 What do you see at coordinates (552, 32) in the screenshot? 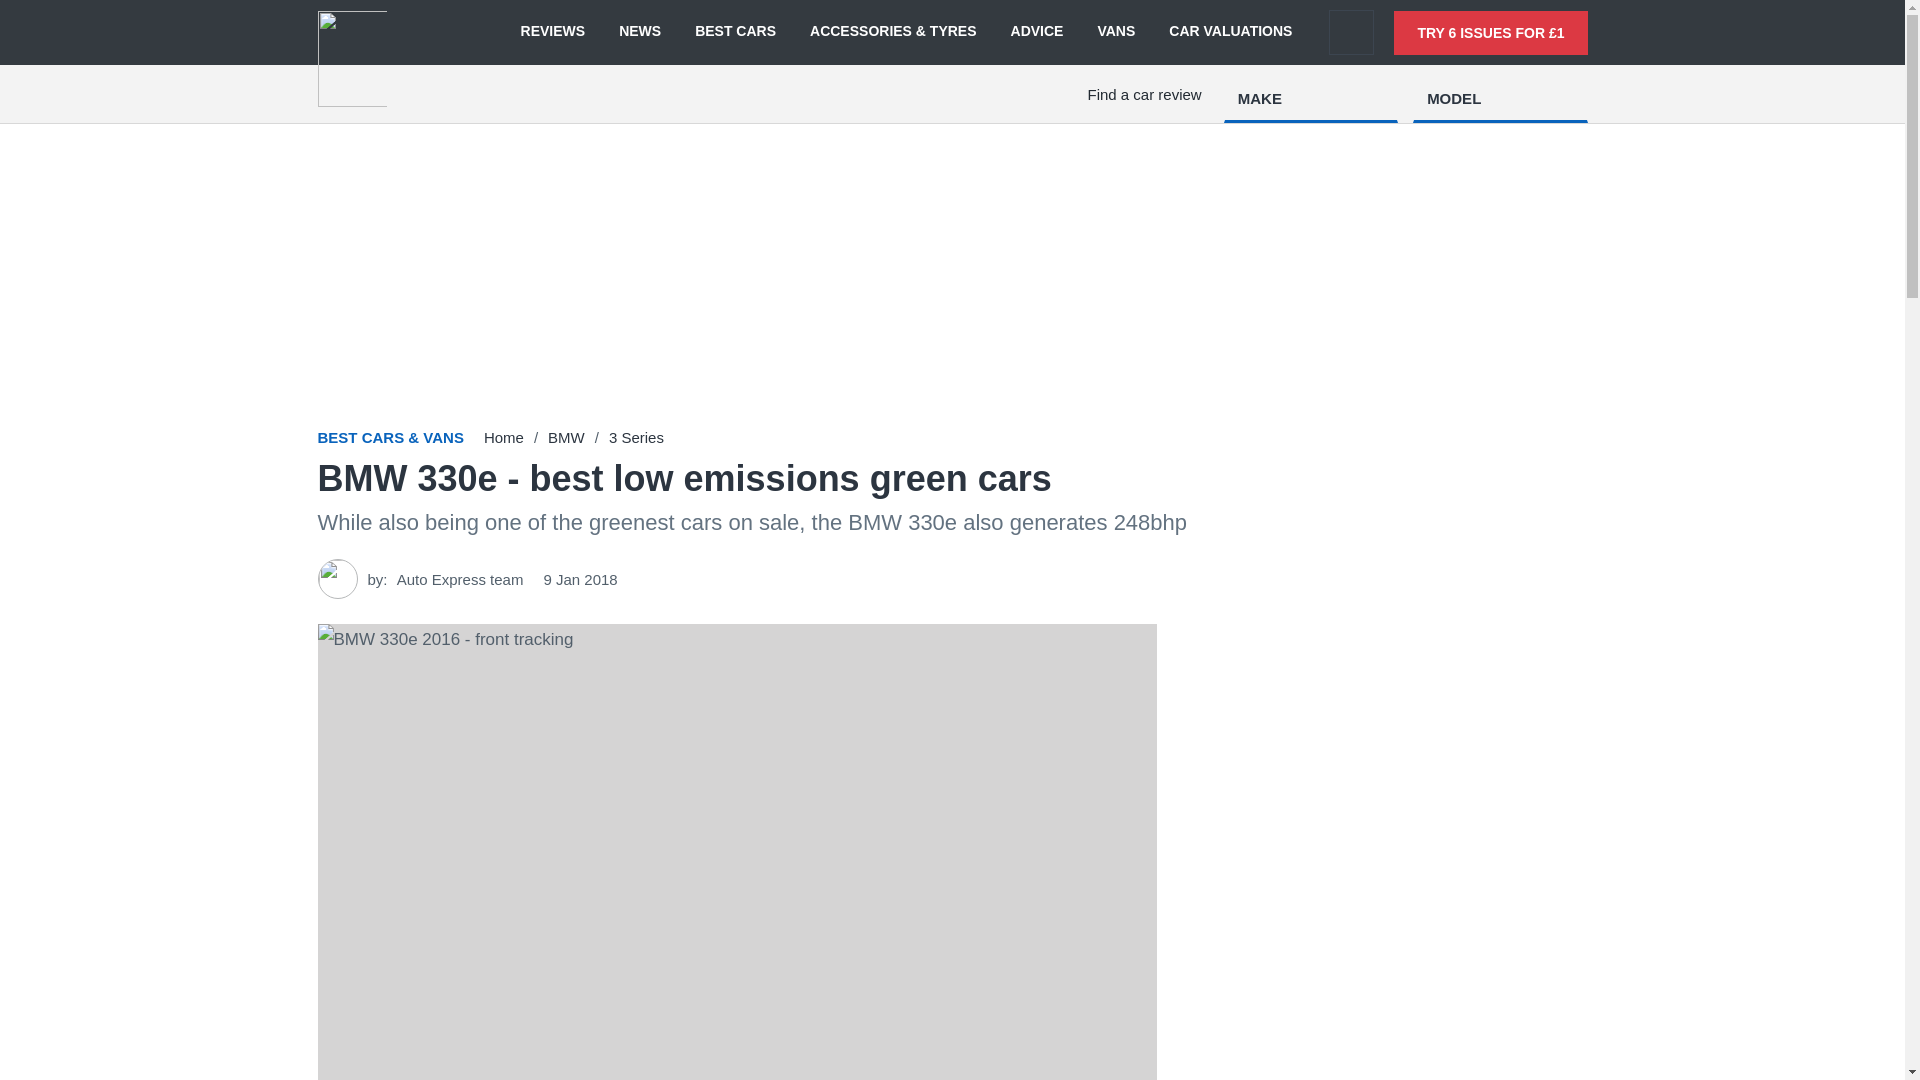
I see `REVIEWS` at bounding box center [552, 32].